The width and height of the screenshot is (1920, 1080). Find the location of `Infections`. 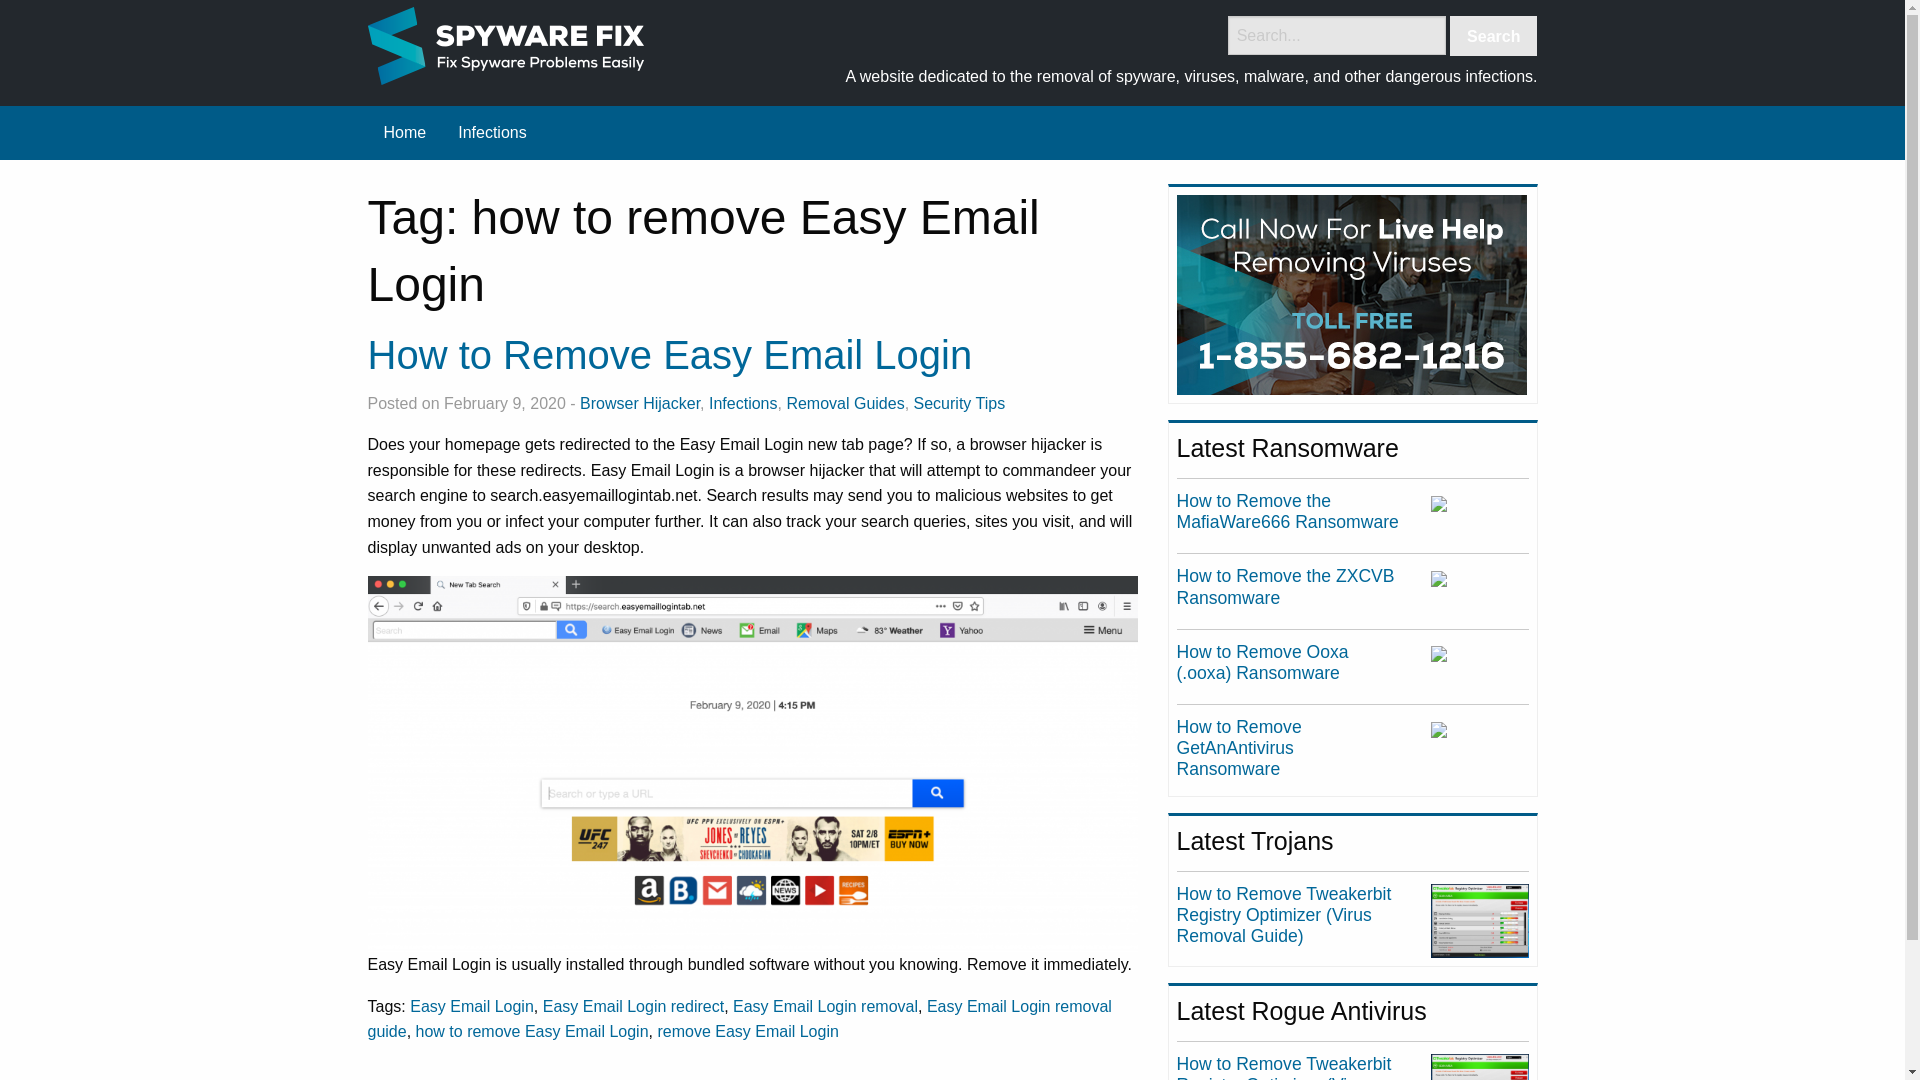

Infections is located at coordinates (491, 133).